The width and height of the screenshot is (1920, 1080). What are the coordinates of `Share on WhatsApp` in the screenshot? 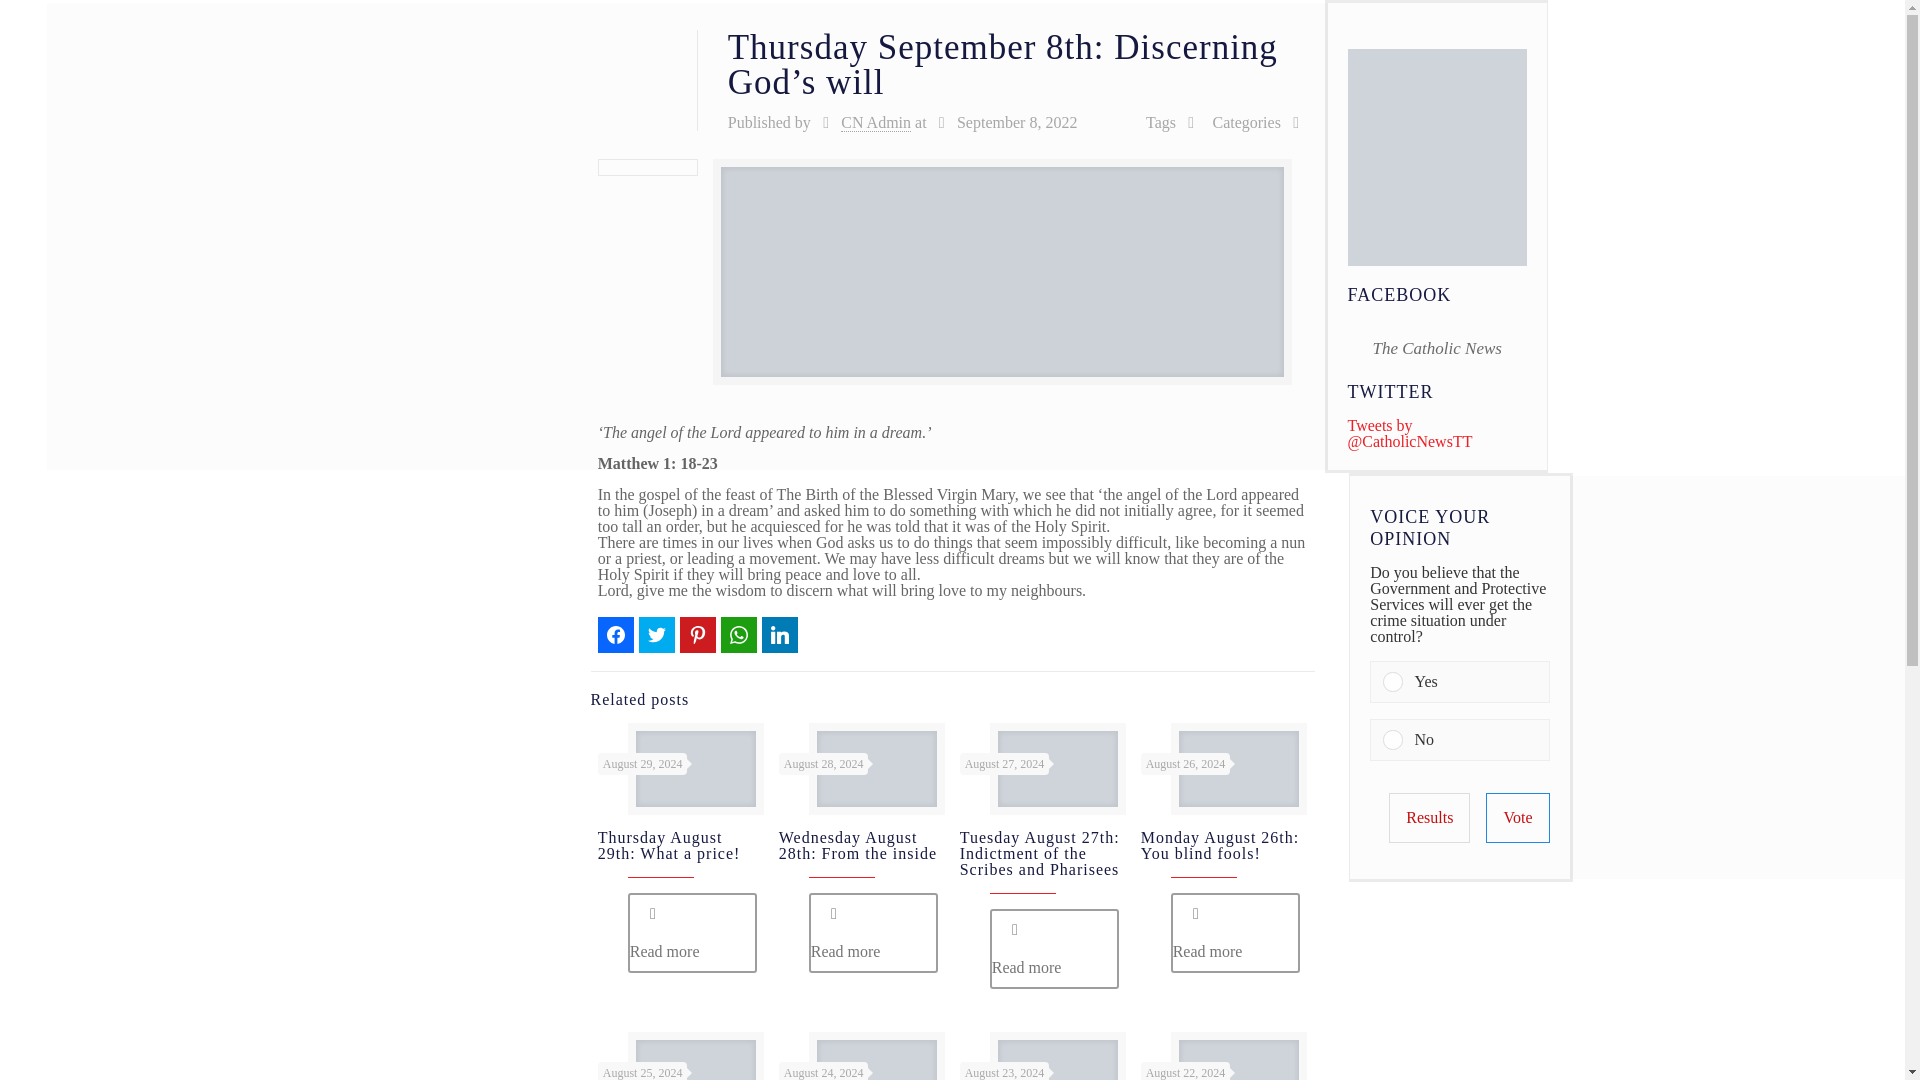 It's located at (738, 634).